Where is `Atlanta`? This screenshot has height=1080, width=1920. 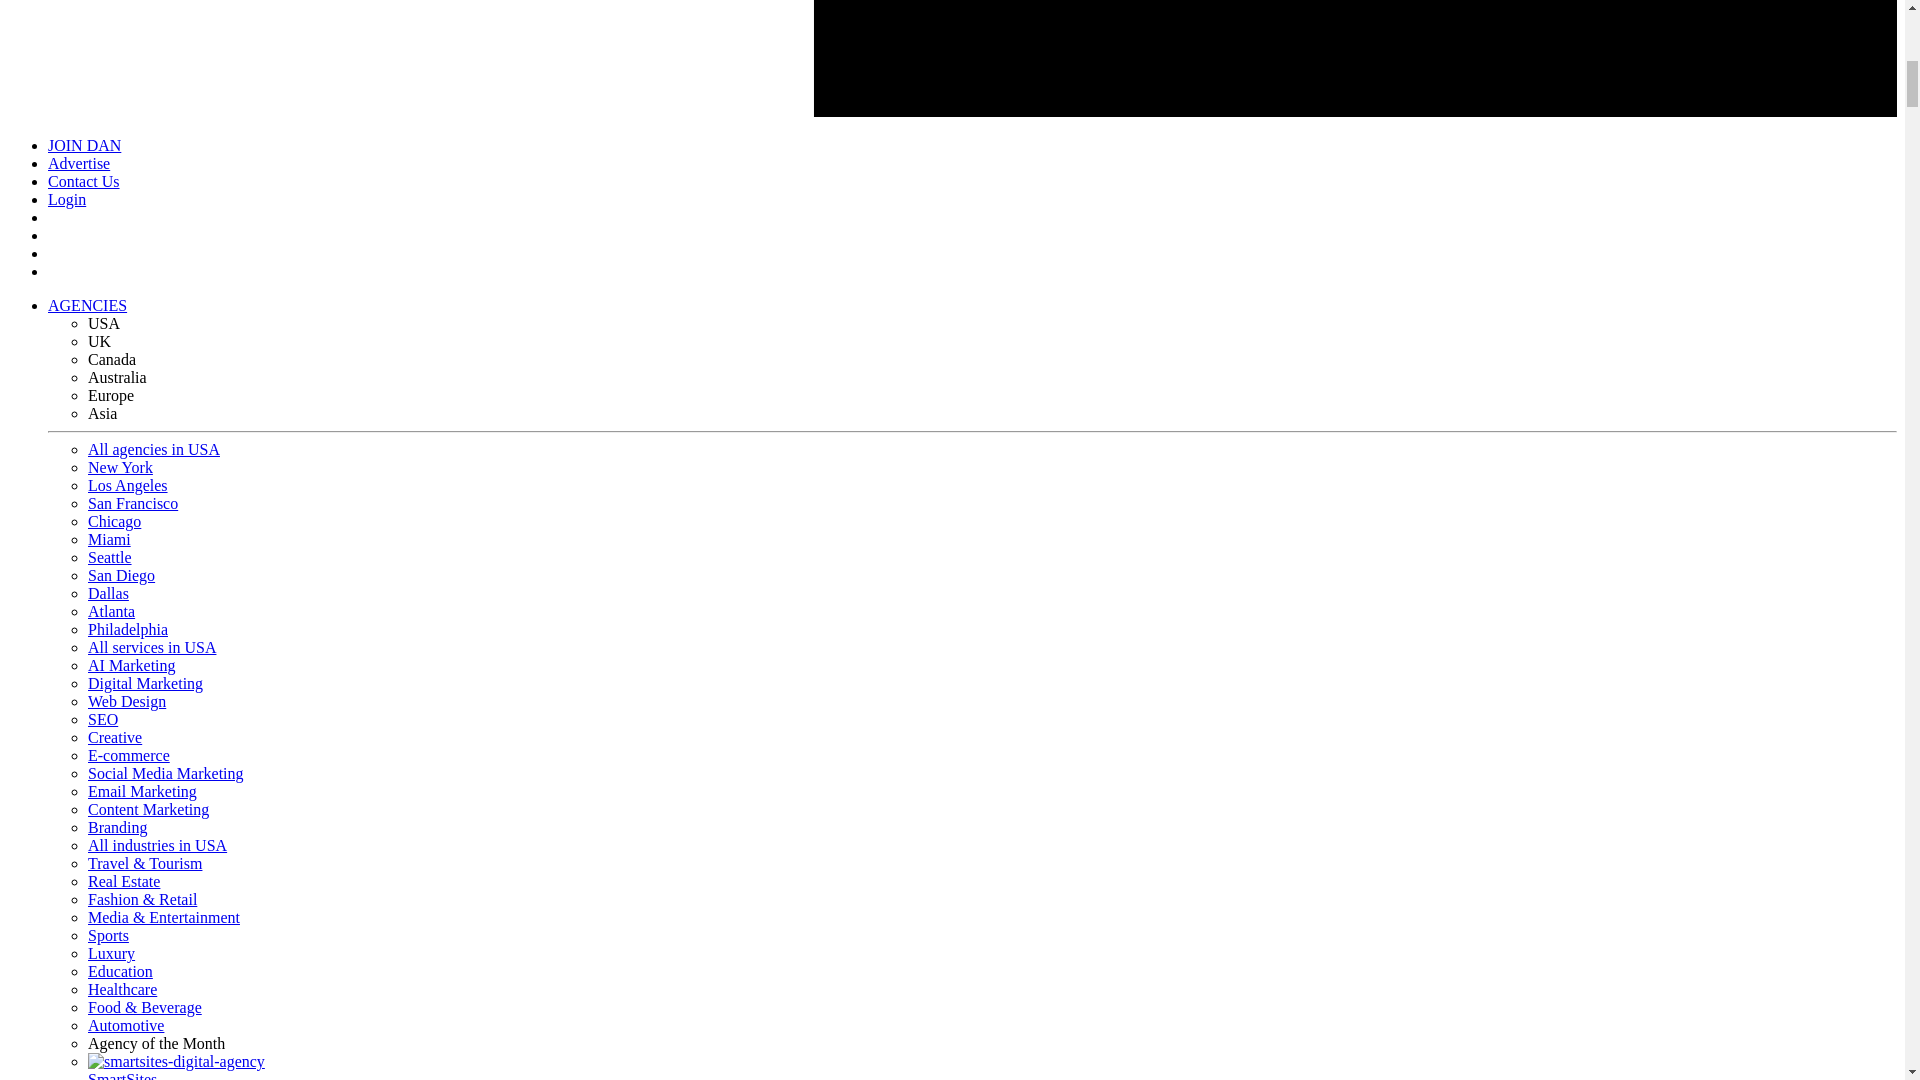
Atlanta is located at coordinates (111, 610).